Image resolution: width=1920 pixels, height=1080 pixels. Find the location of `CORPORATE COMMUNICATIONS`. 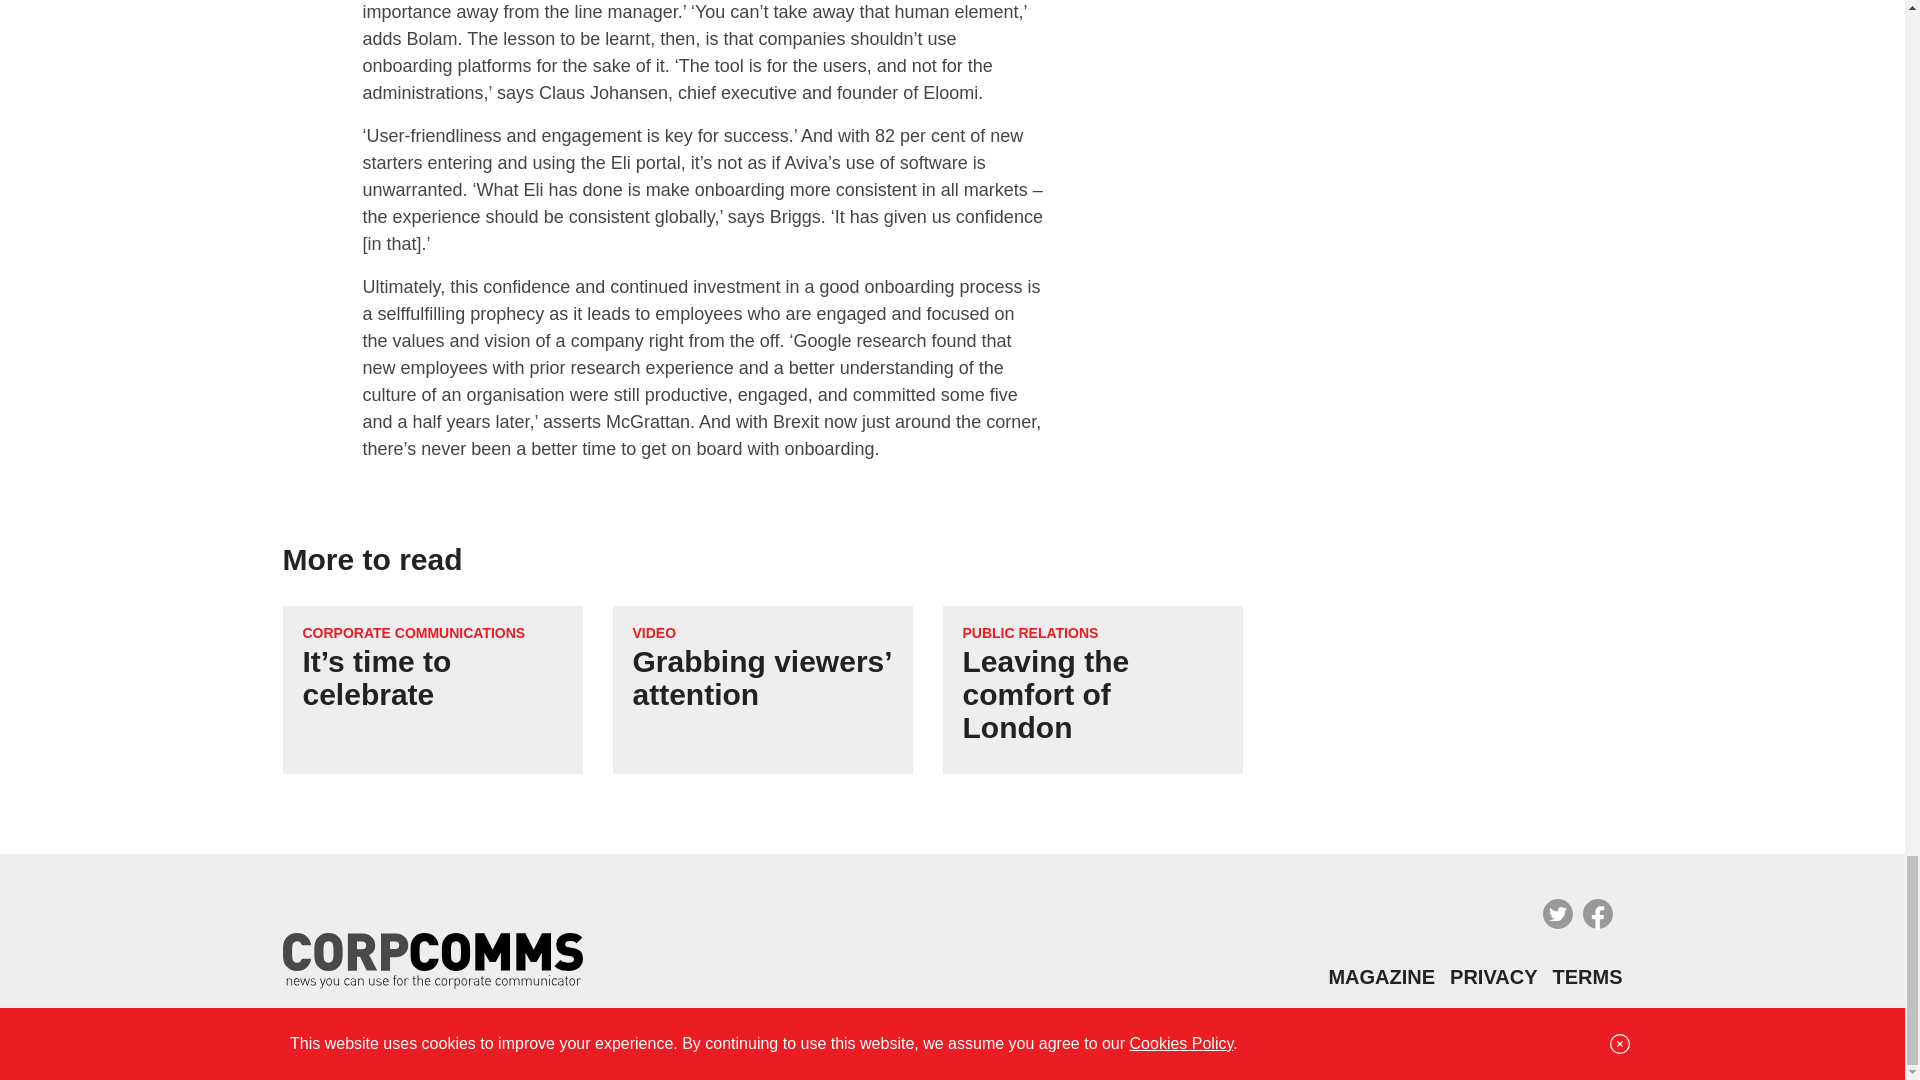

CORPORATE COMMUNICATIONS is located at coordinates (412, 632).